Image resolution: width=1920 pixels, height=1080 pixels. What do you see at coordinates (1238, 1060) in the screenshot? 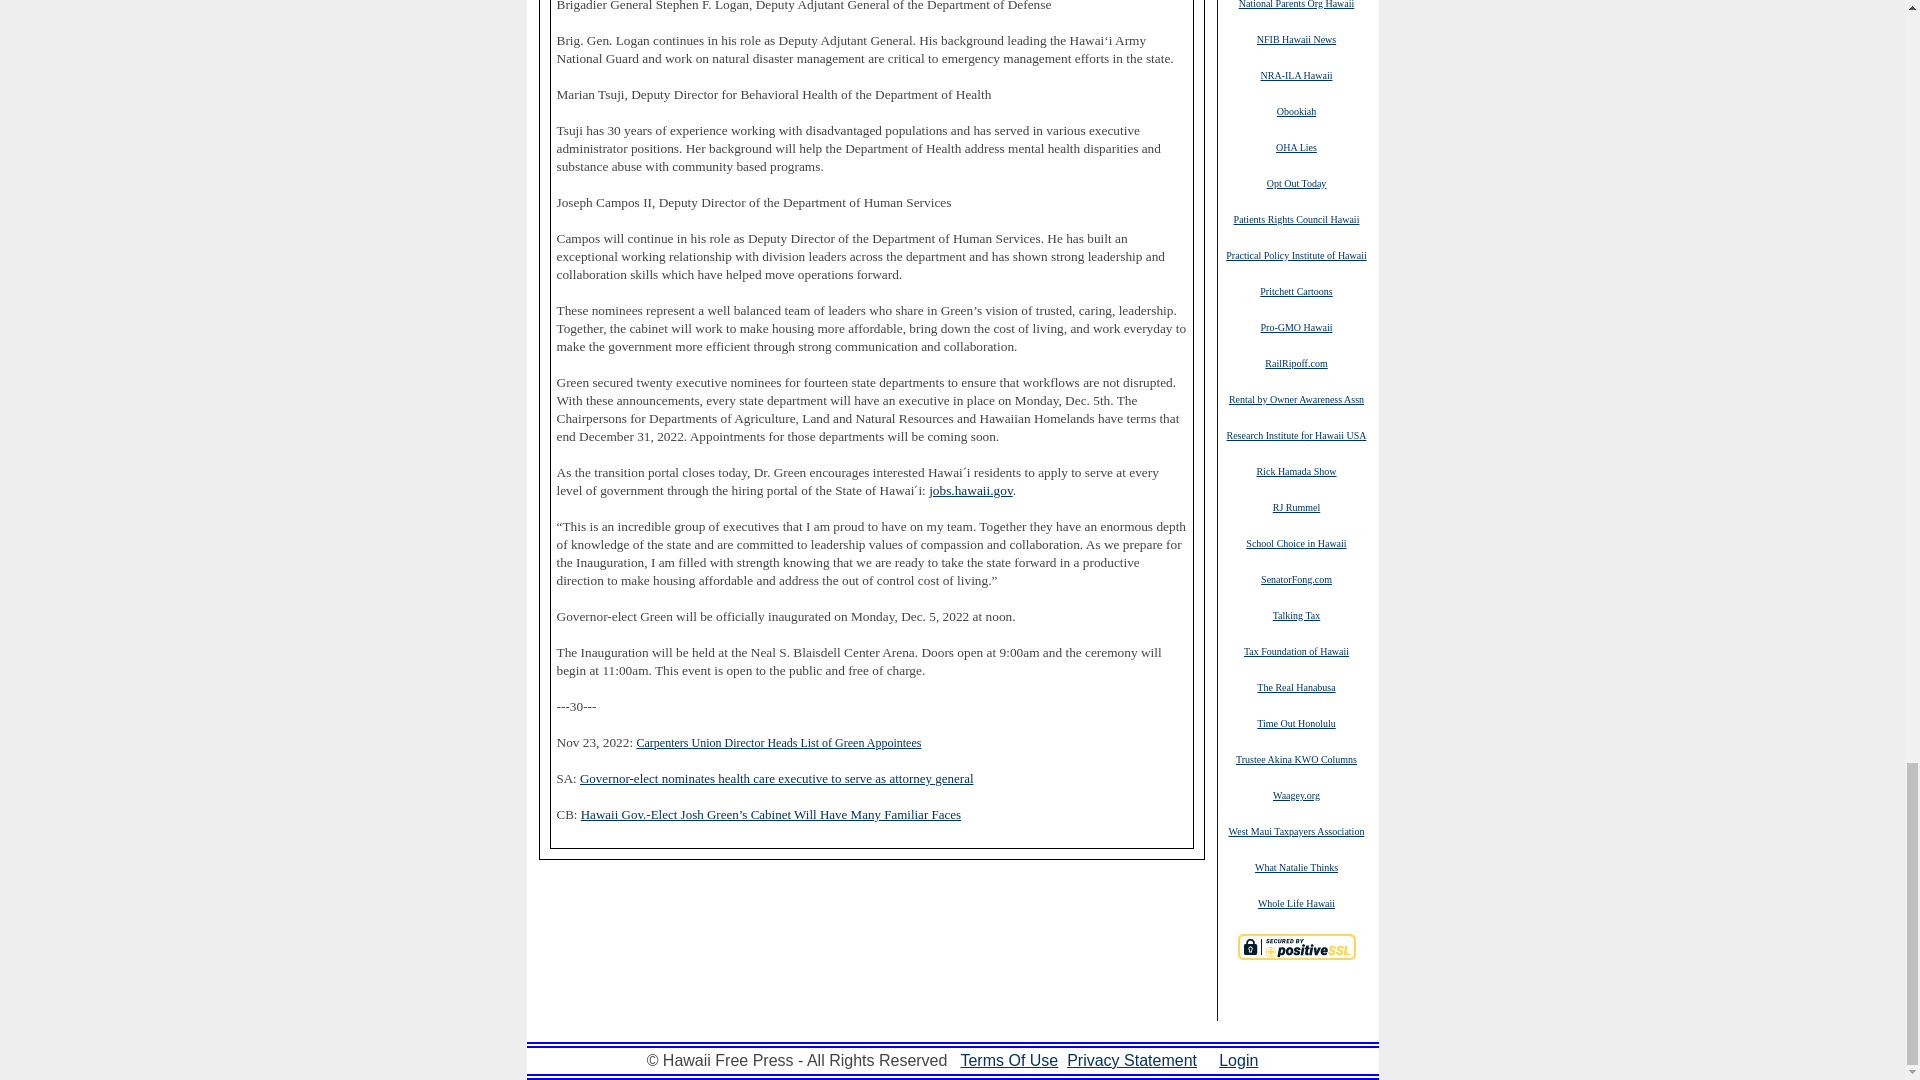
I see `Login` at bounding box center [1238, 1060].